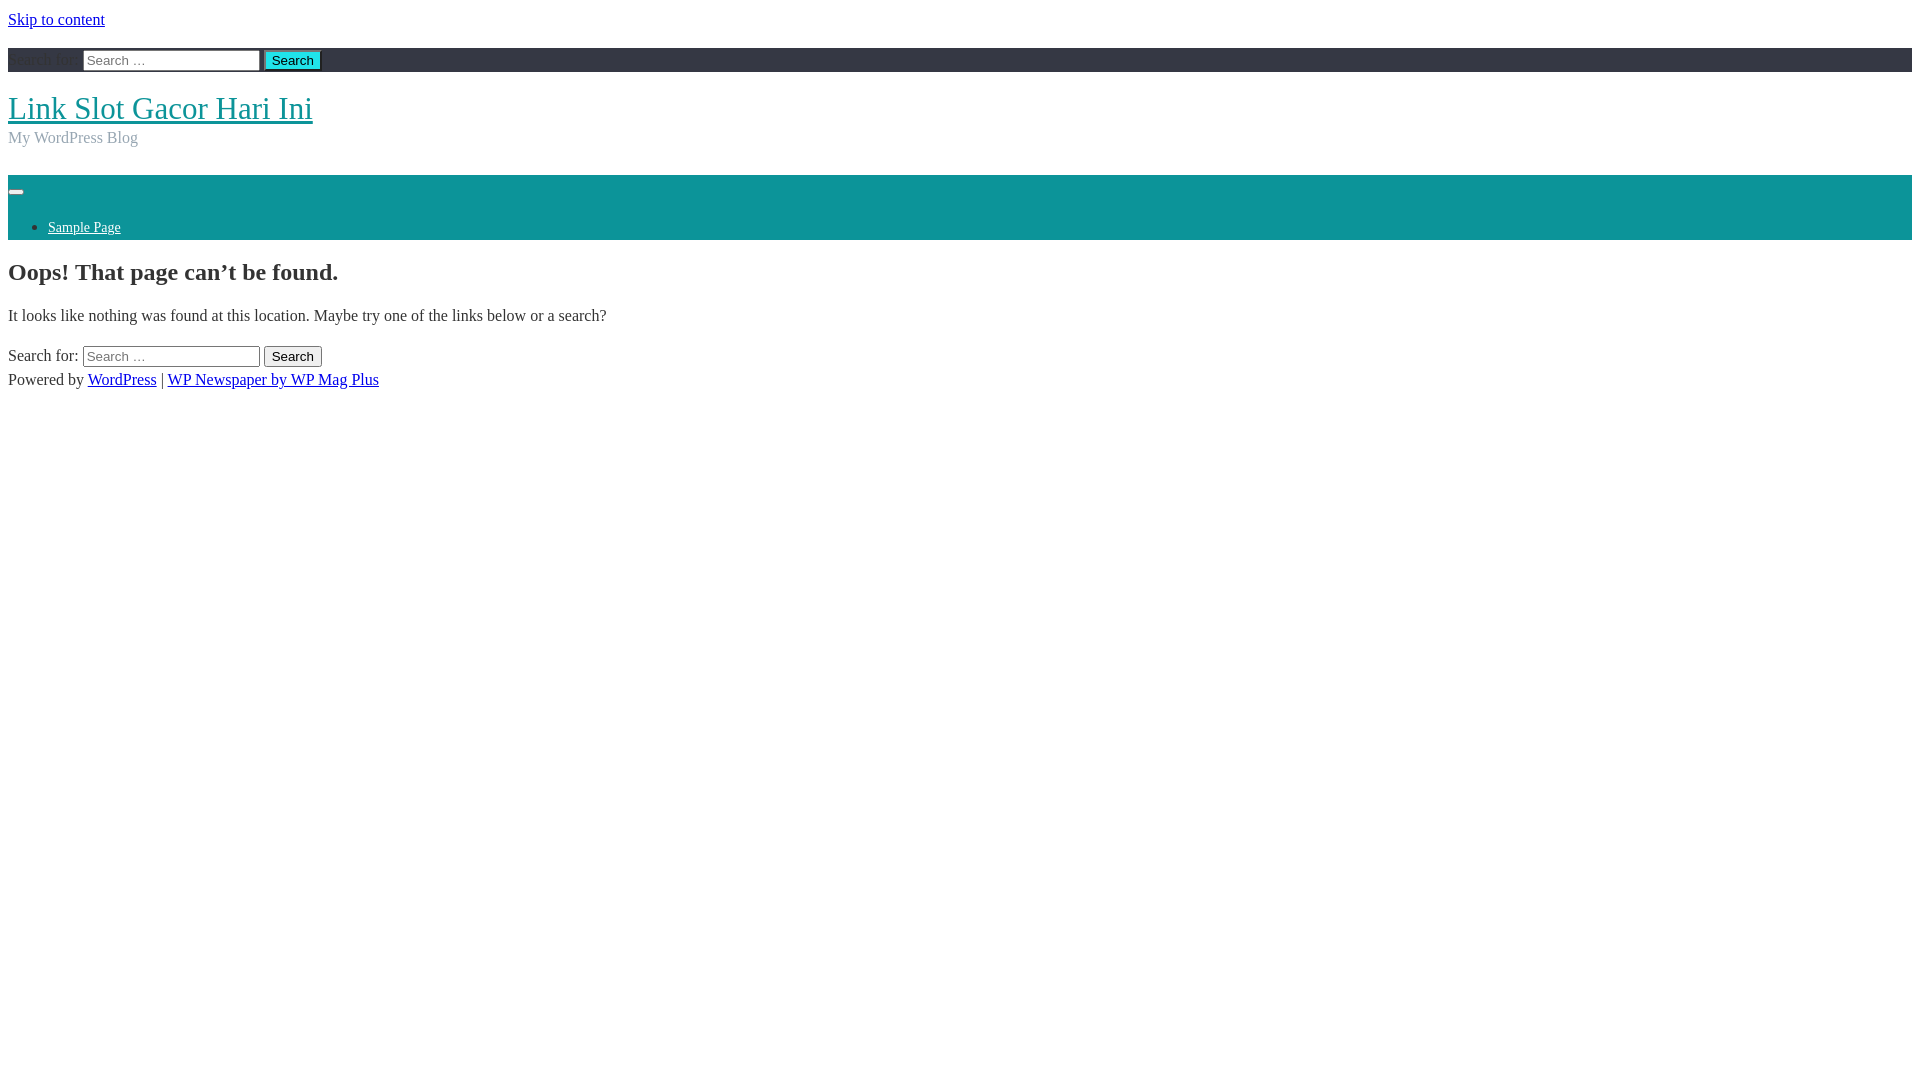 This screenshot has width=1920, height=1080. I want to click on Skip to content, so click(56, 20).